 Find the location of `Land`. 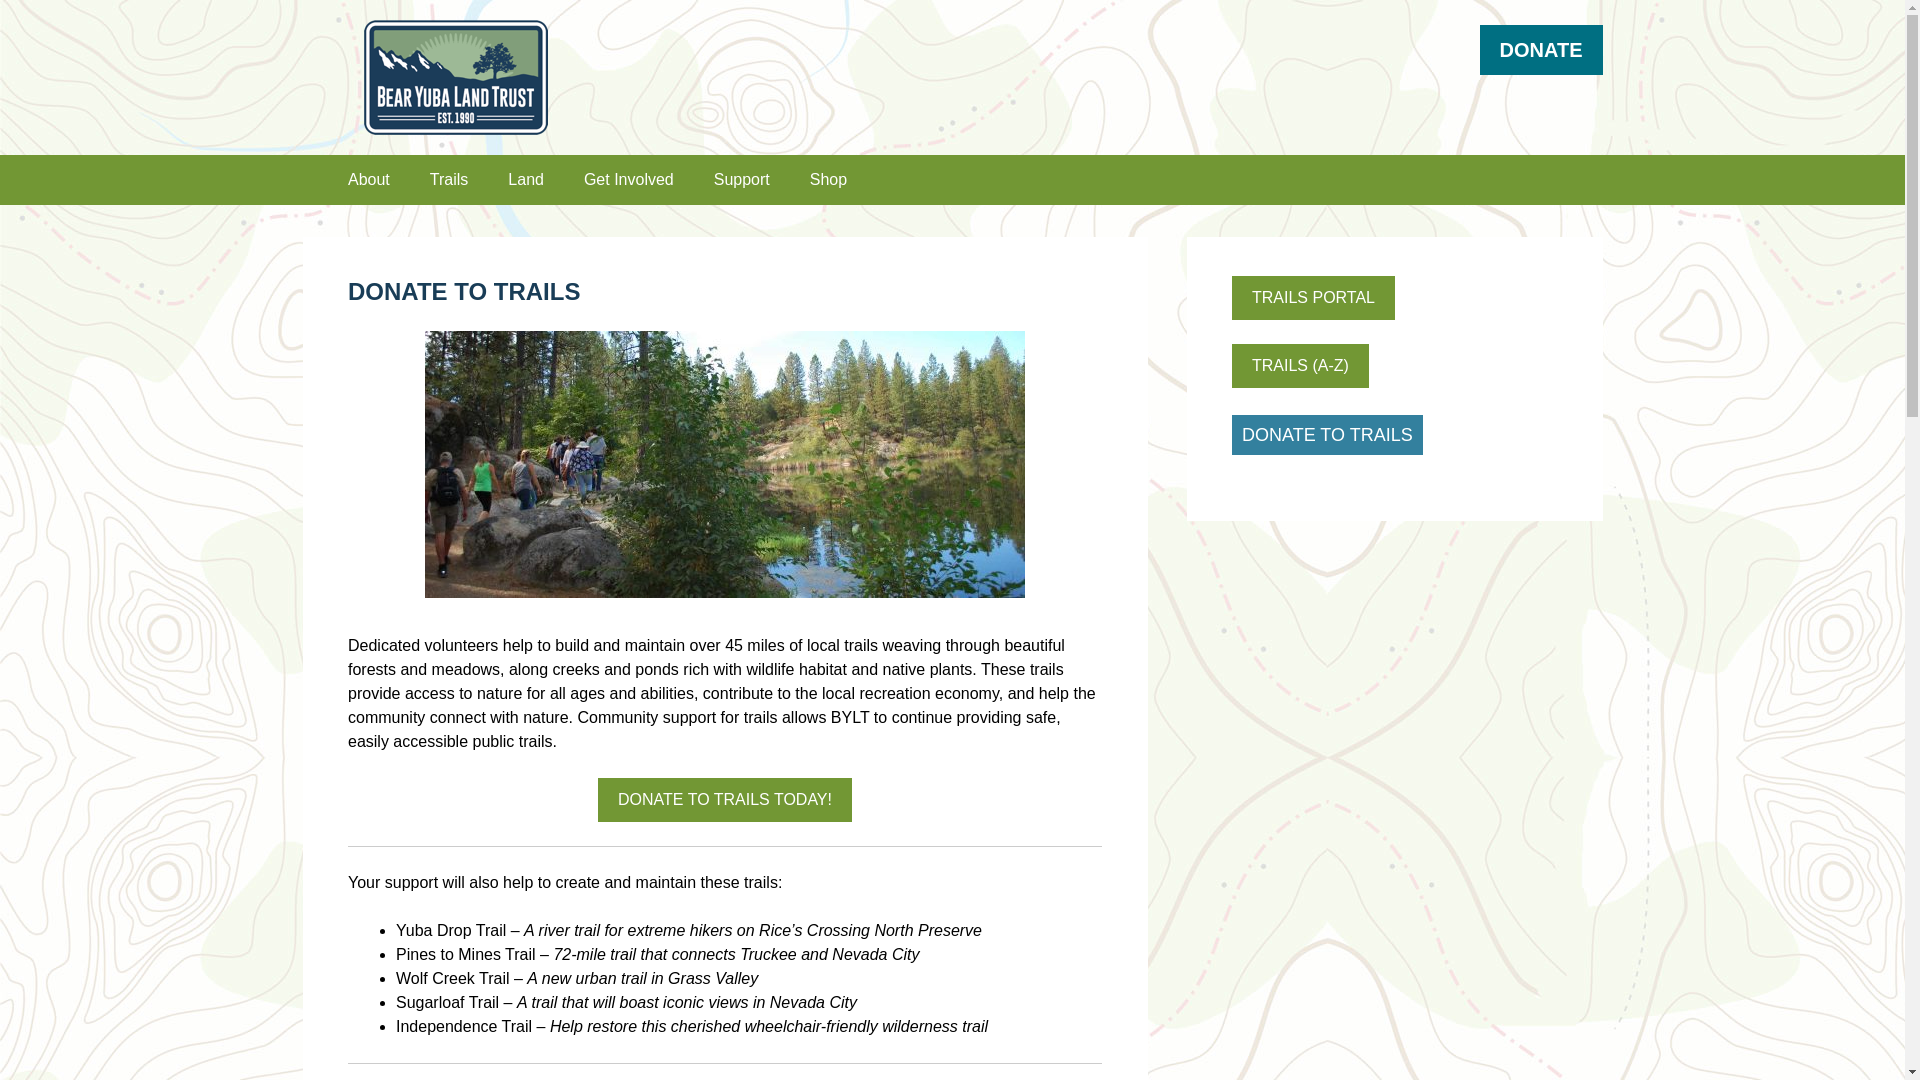

Land is located at coordinates (526, 180).